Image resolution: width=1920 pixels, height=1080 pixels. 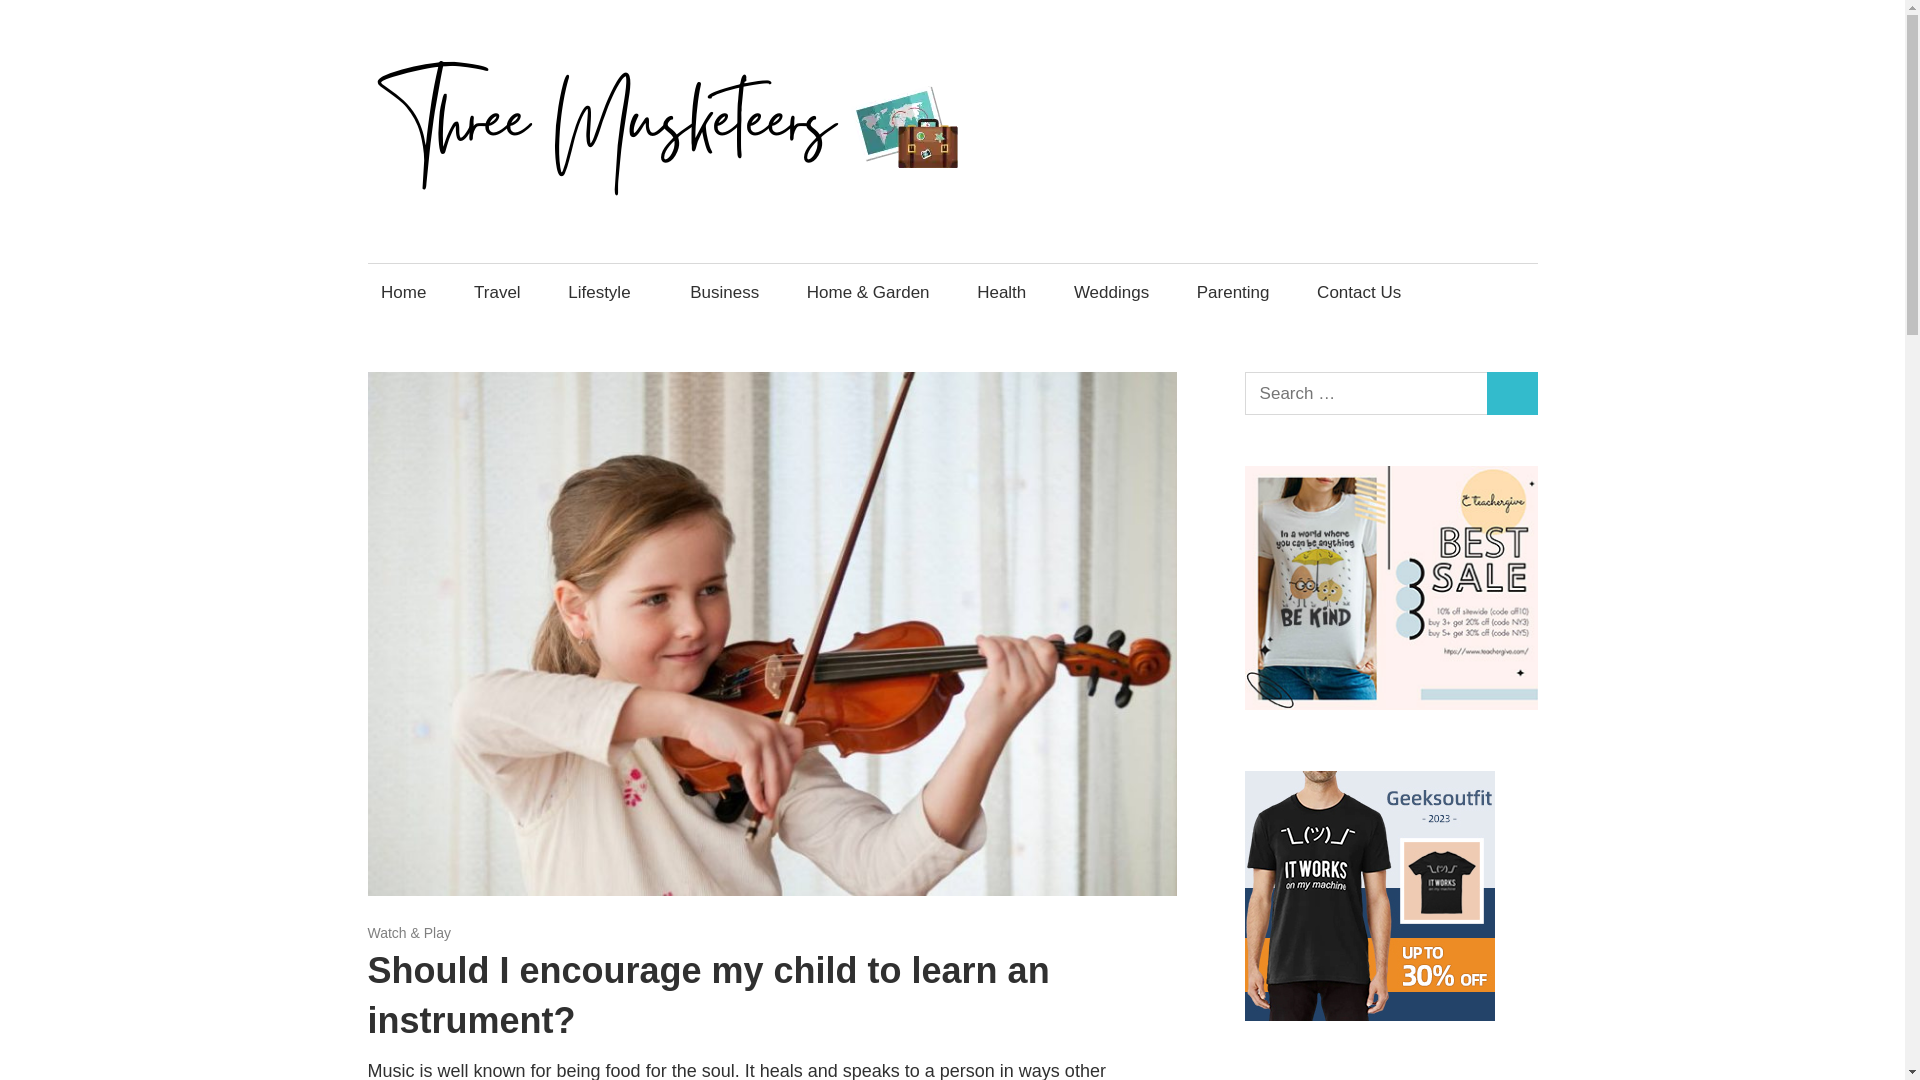 What do you see at coordinates (1370, 1014) in the screenshot?
I see `Geeksoutfit Sale 2023` at bounding box center [1370, 1014].